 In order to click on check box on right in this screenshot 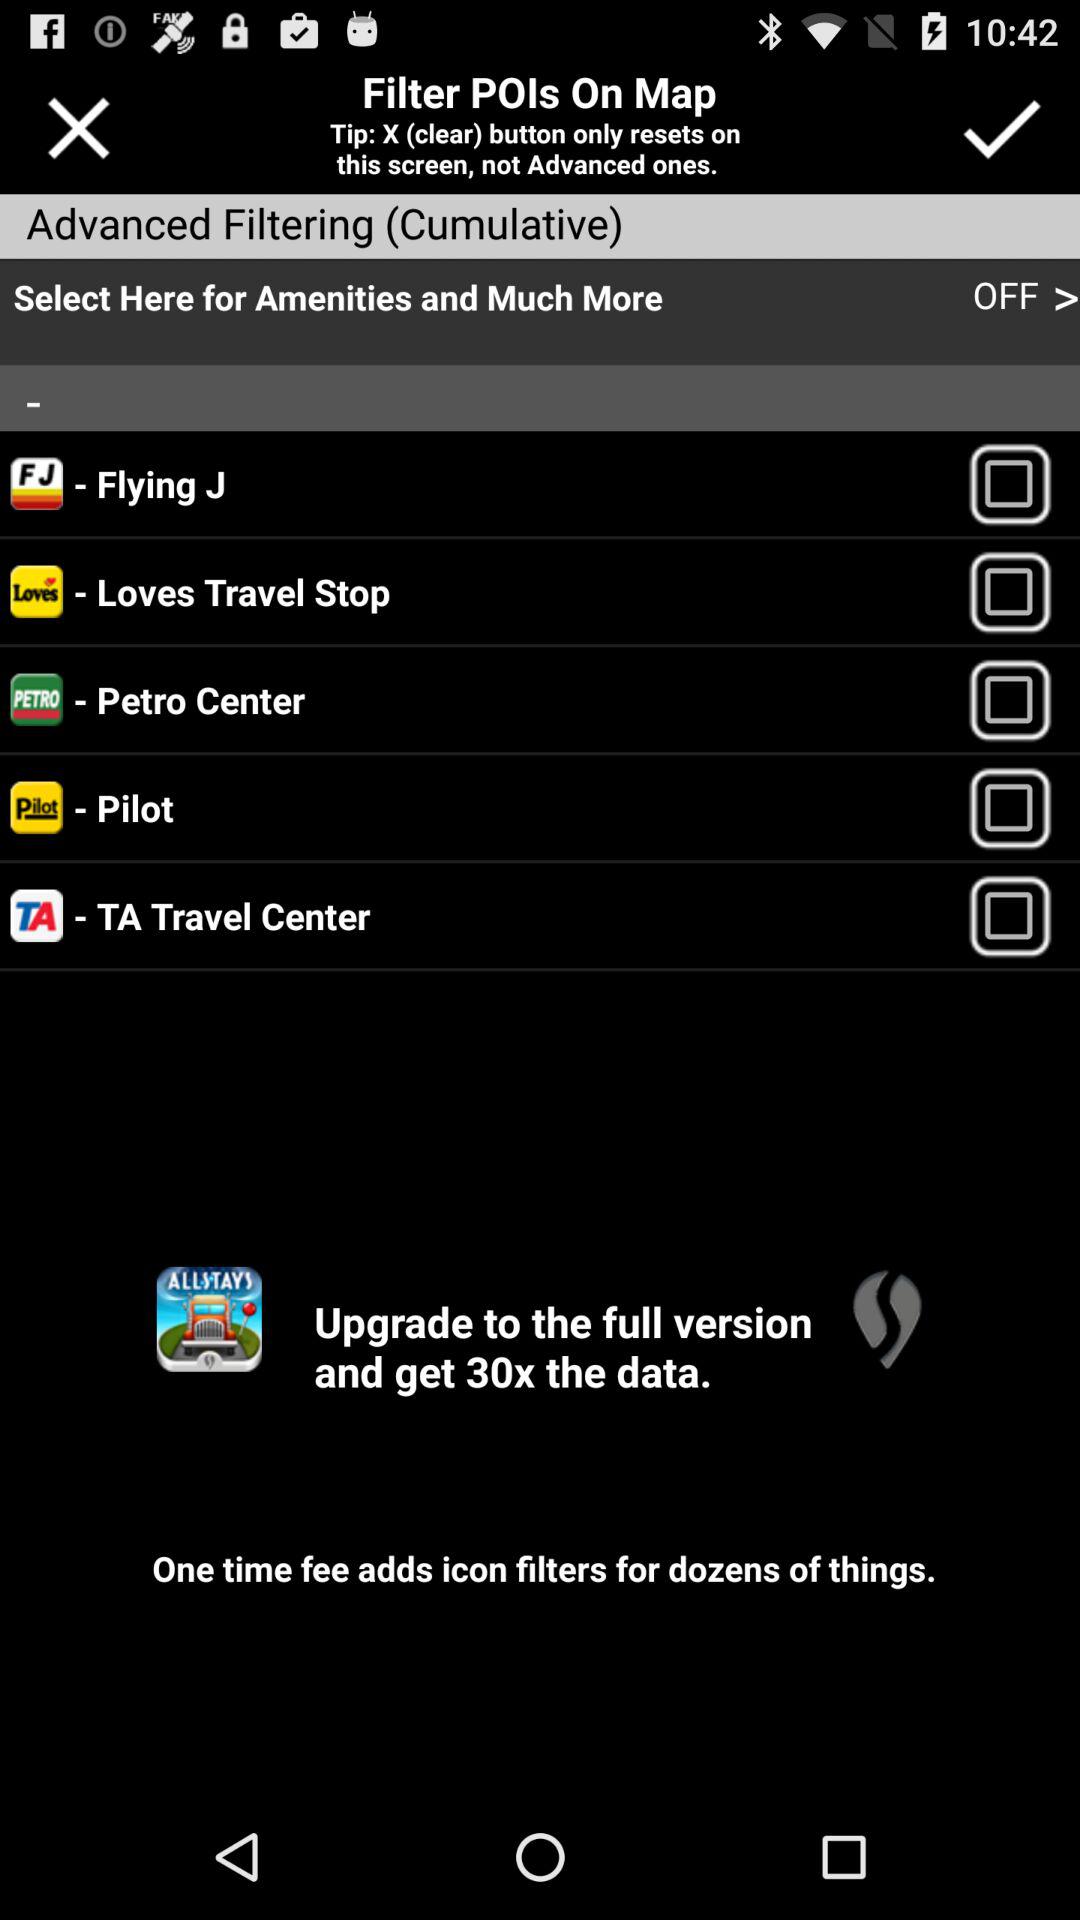, I will do `click(1018, 808)`.